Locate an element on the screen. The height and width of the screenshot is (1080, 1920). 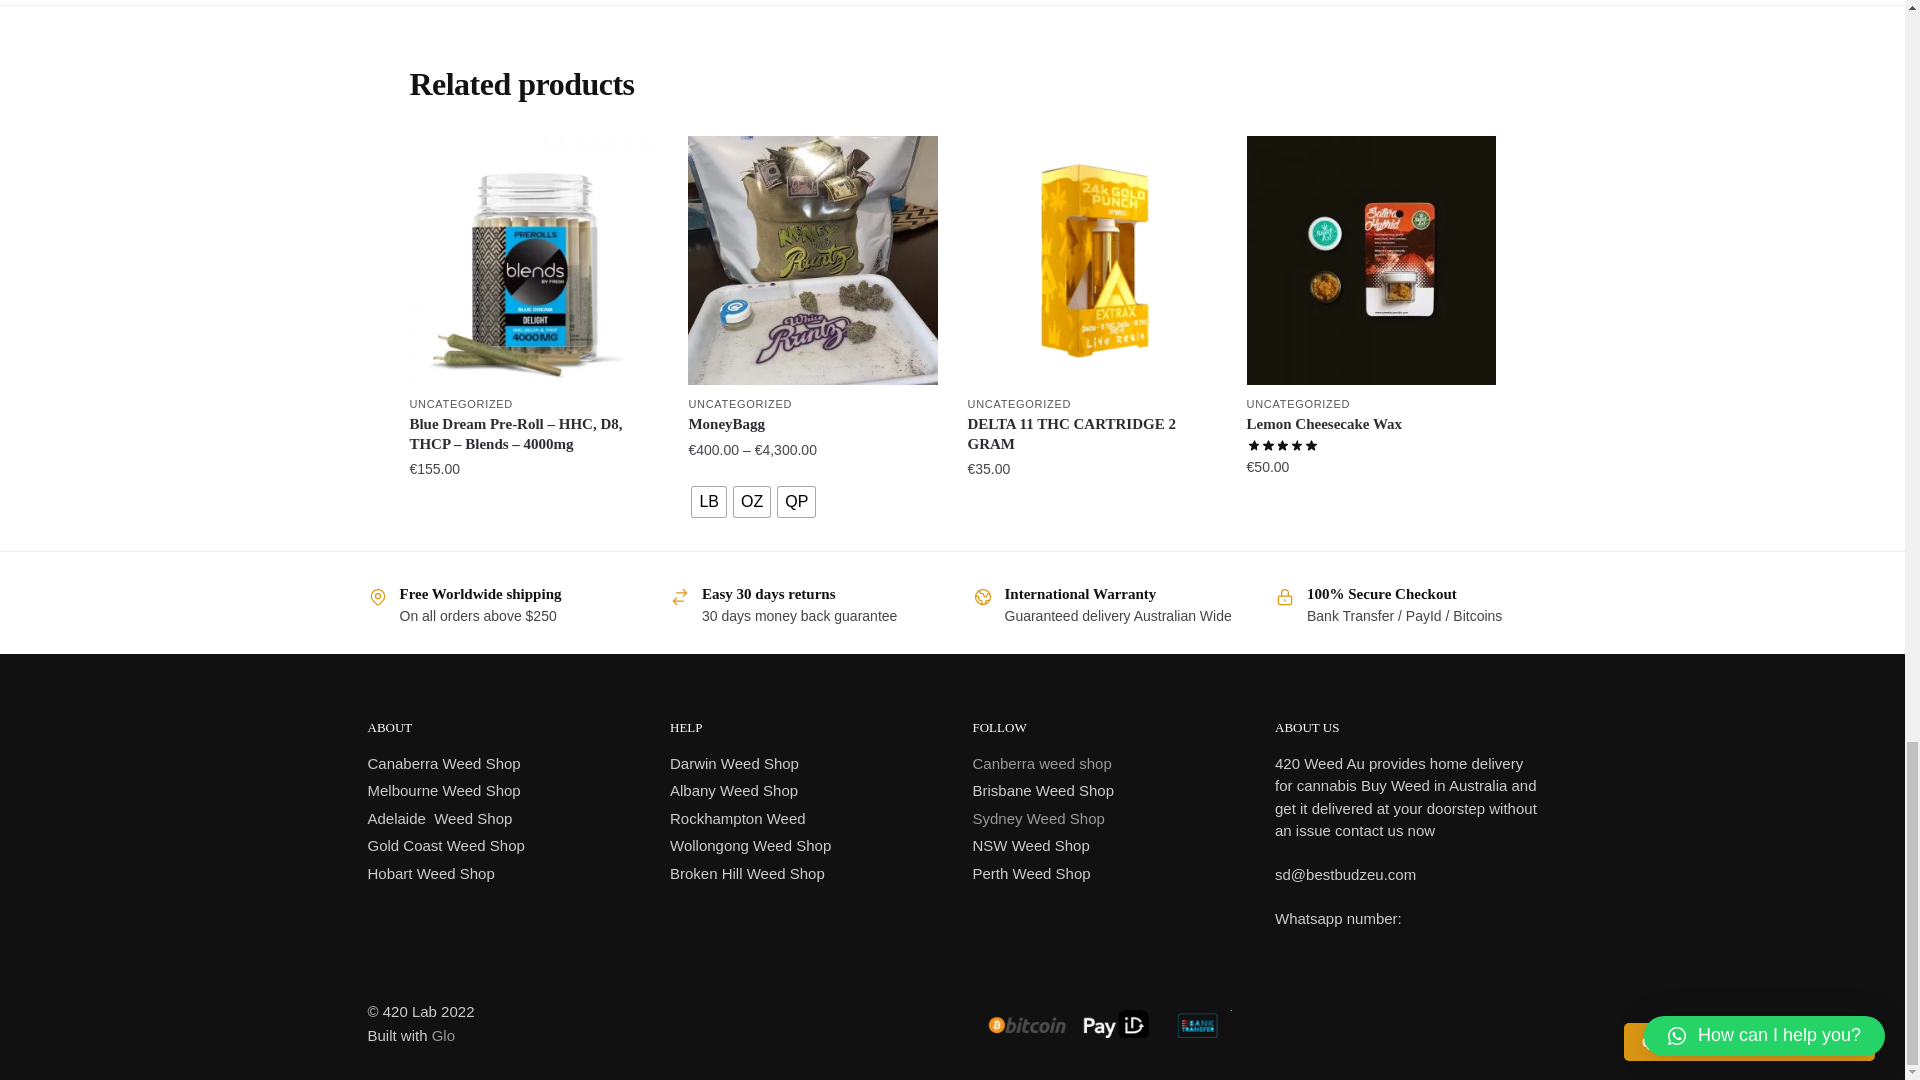
OZ is located at coordinates (751, 502).